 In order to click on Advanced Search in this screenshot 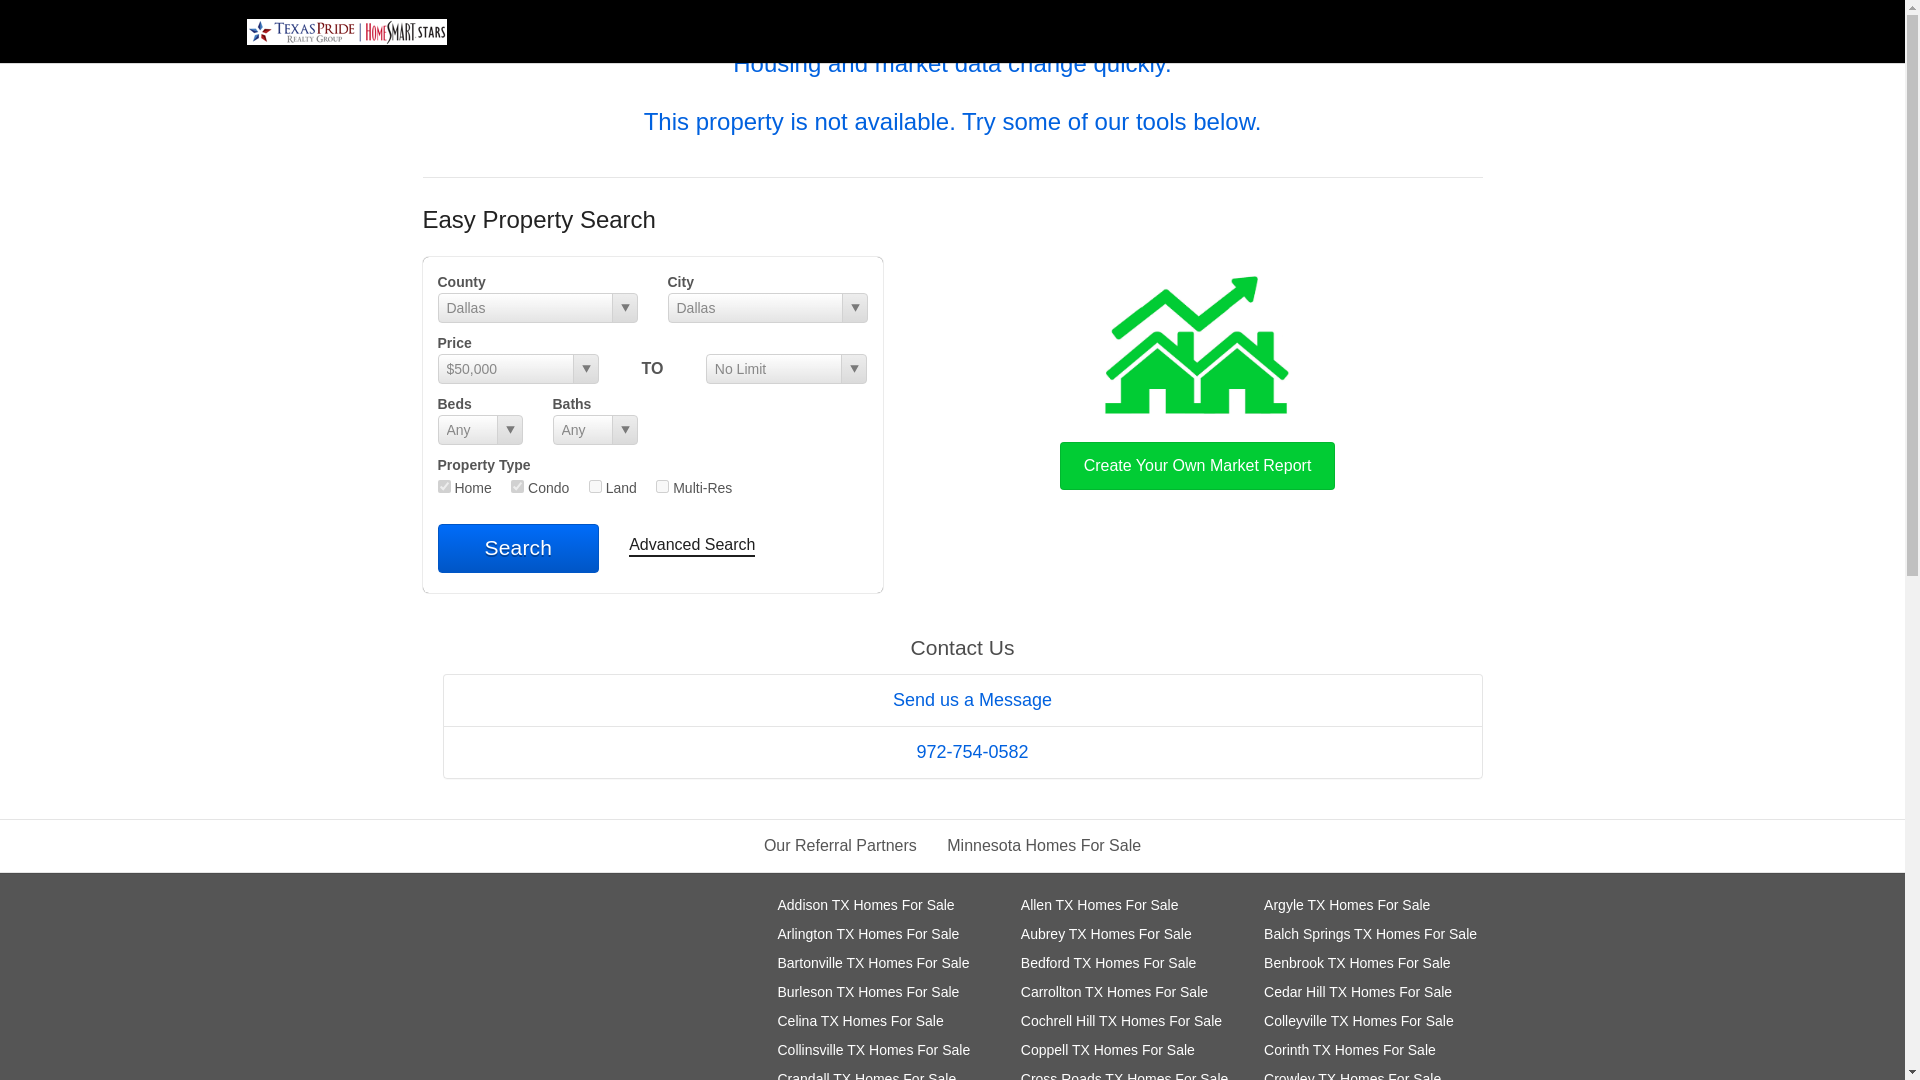, I will do `click(692, 546)`.